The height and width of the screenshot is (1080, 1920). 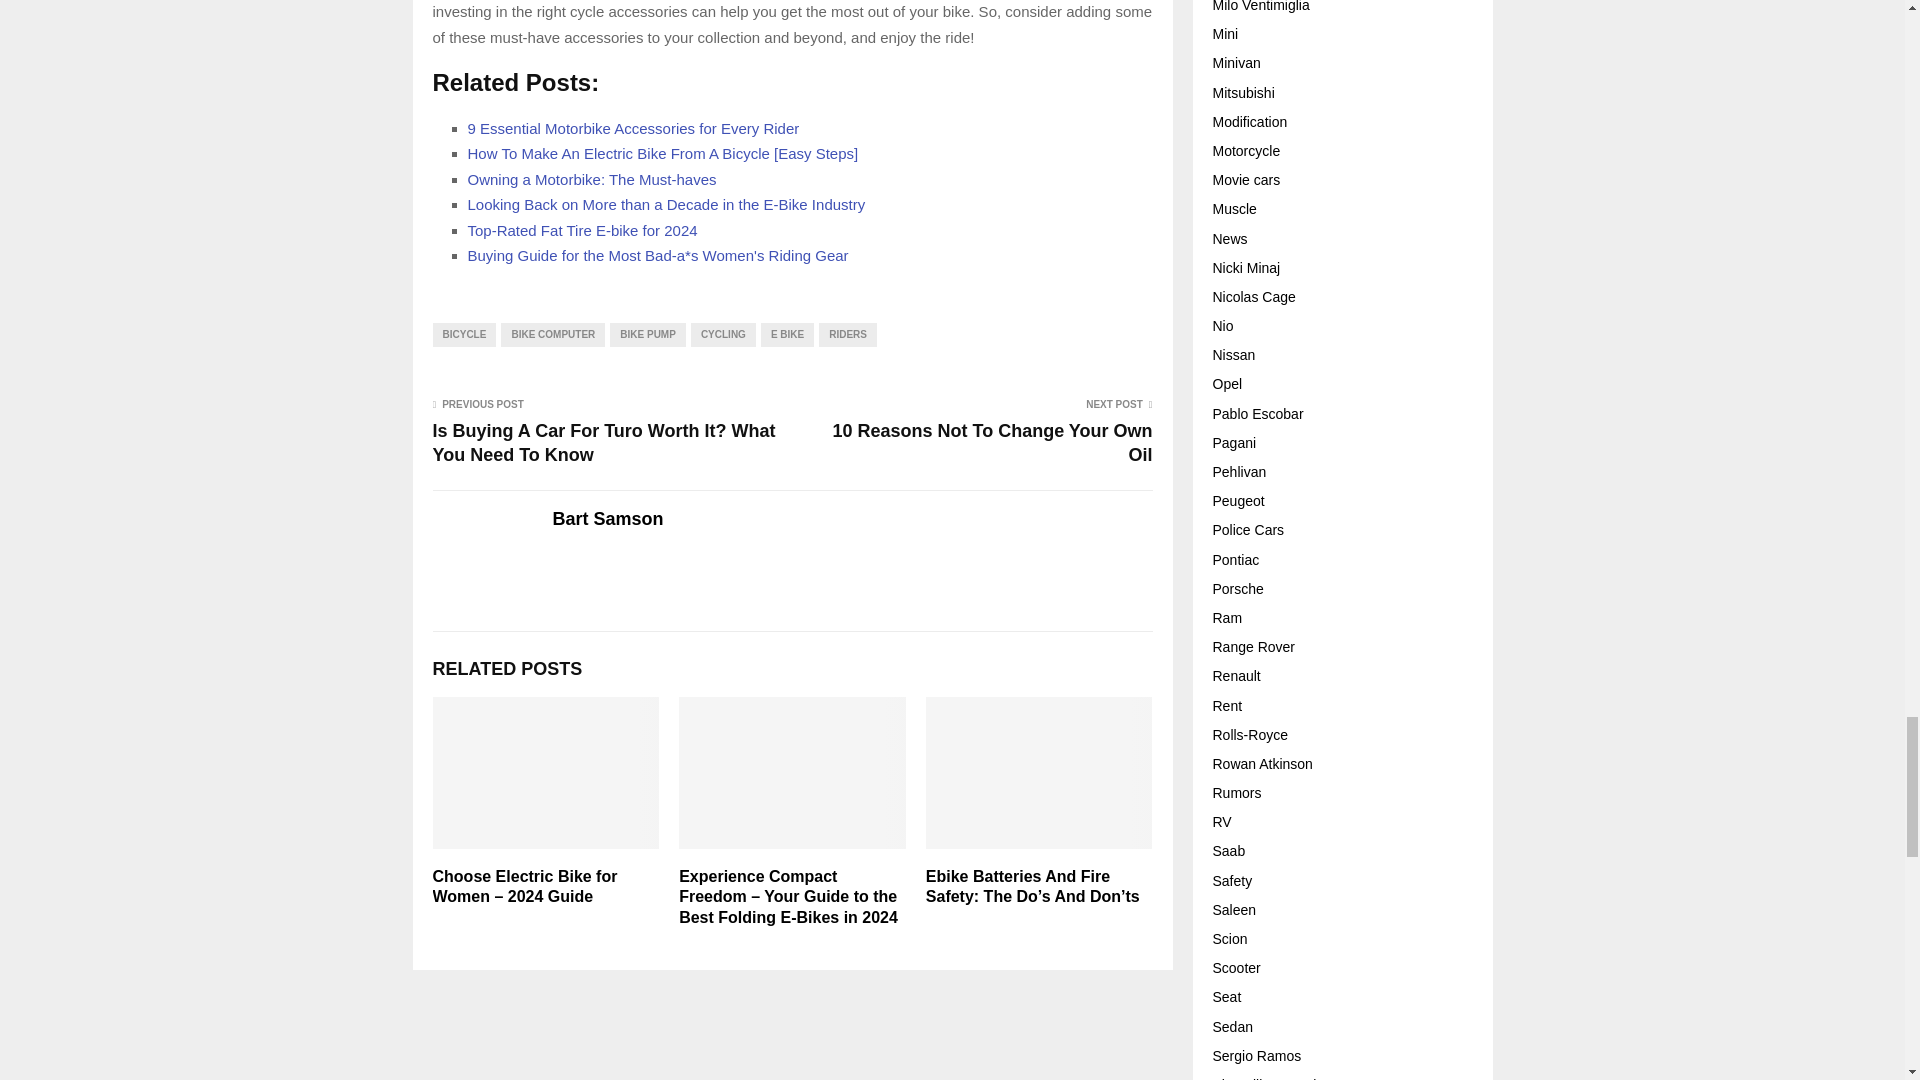 I want to click on 10 Reasons Not To Change Your Own Oil, so click(x=992, y=443).